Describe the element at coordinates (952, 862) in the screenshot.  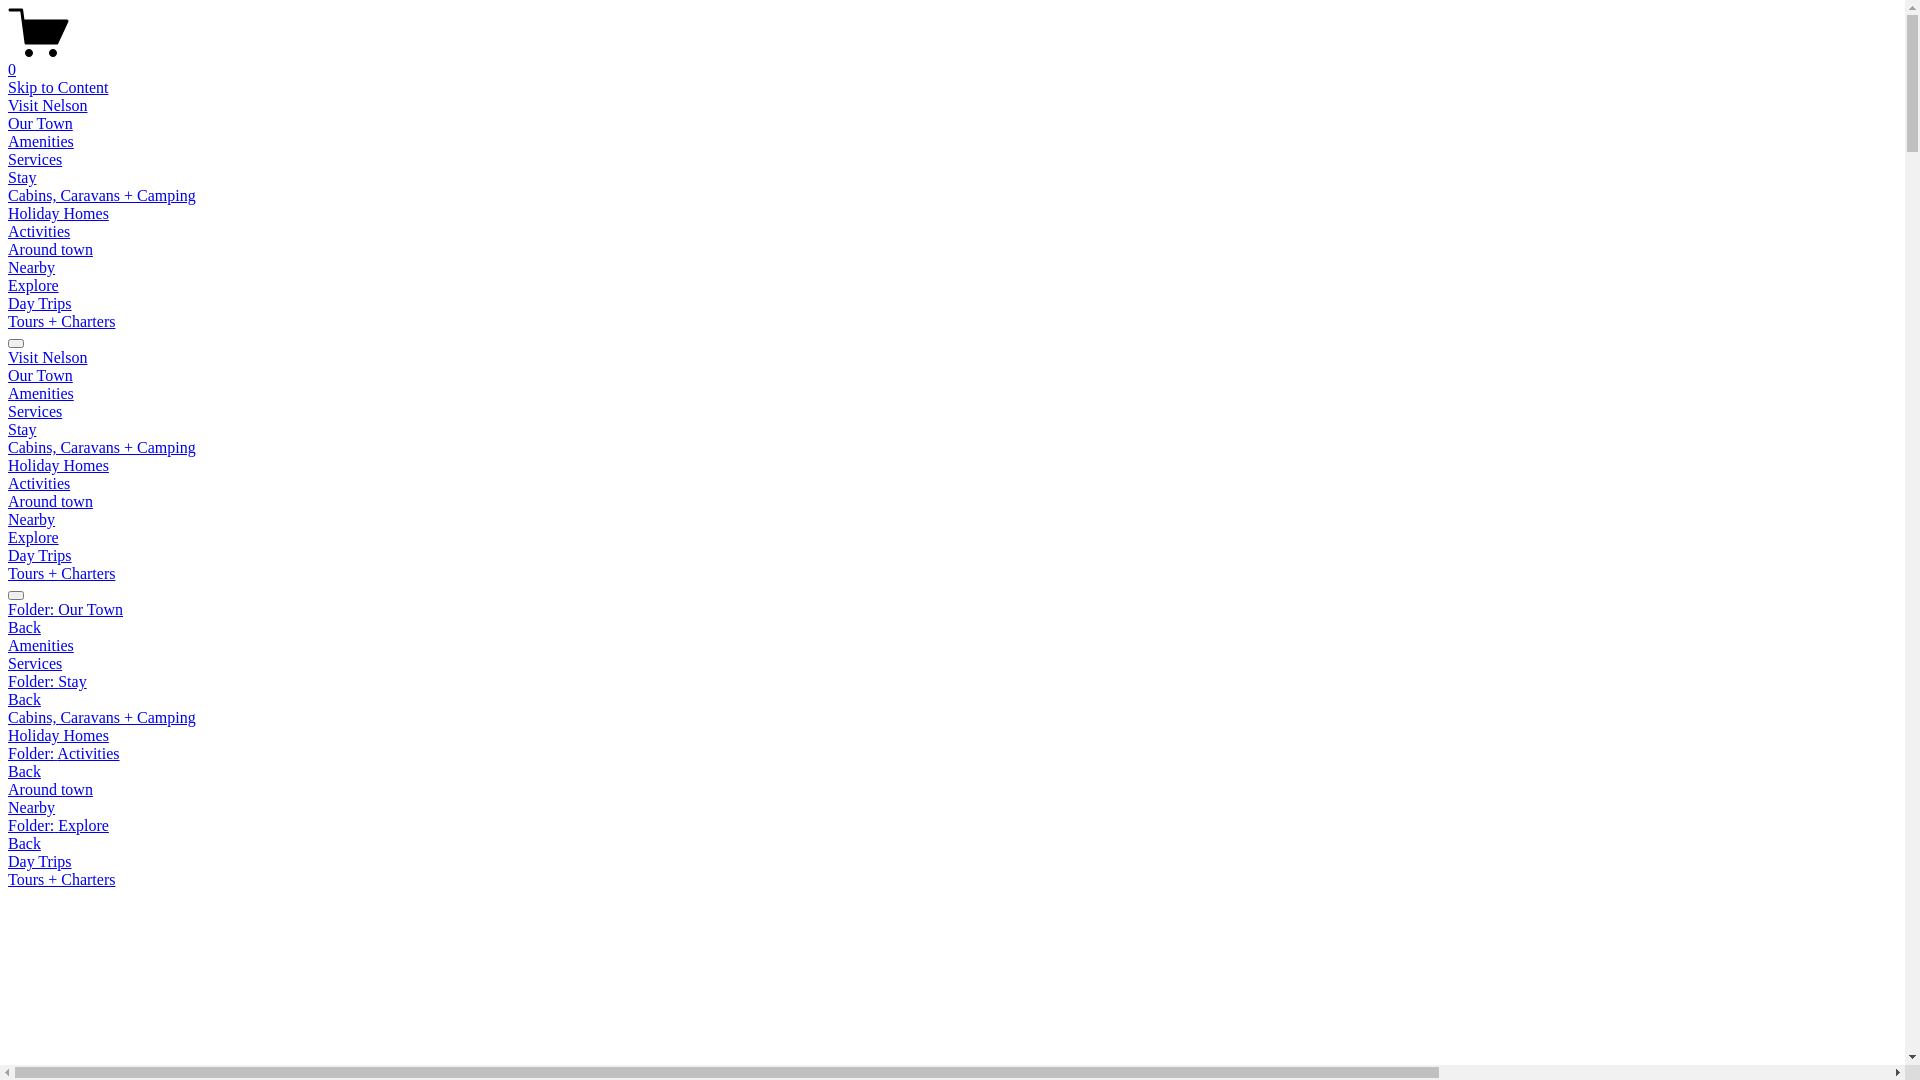
I see `Day Trips` at that location.